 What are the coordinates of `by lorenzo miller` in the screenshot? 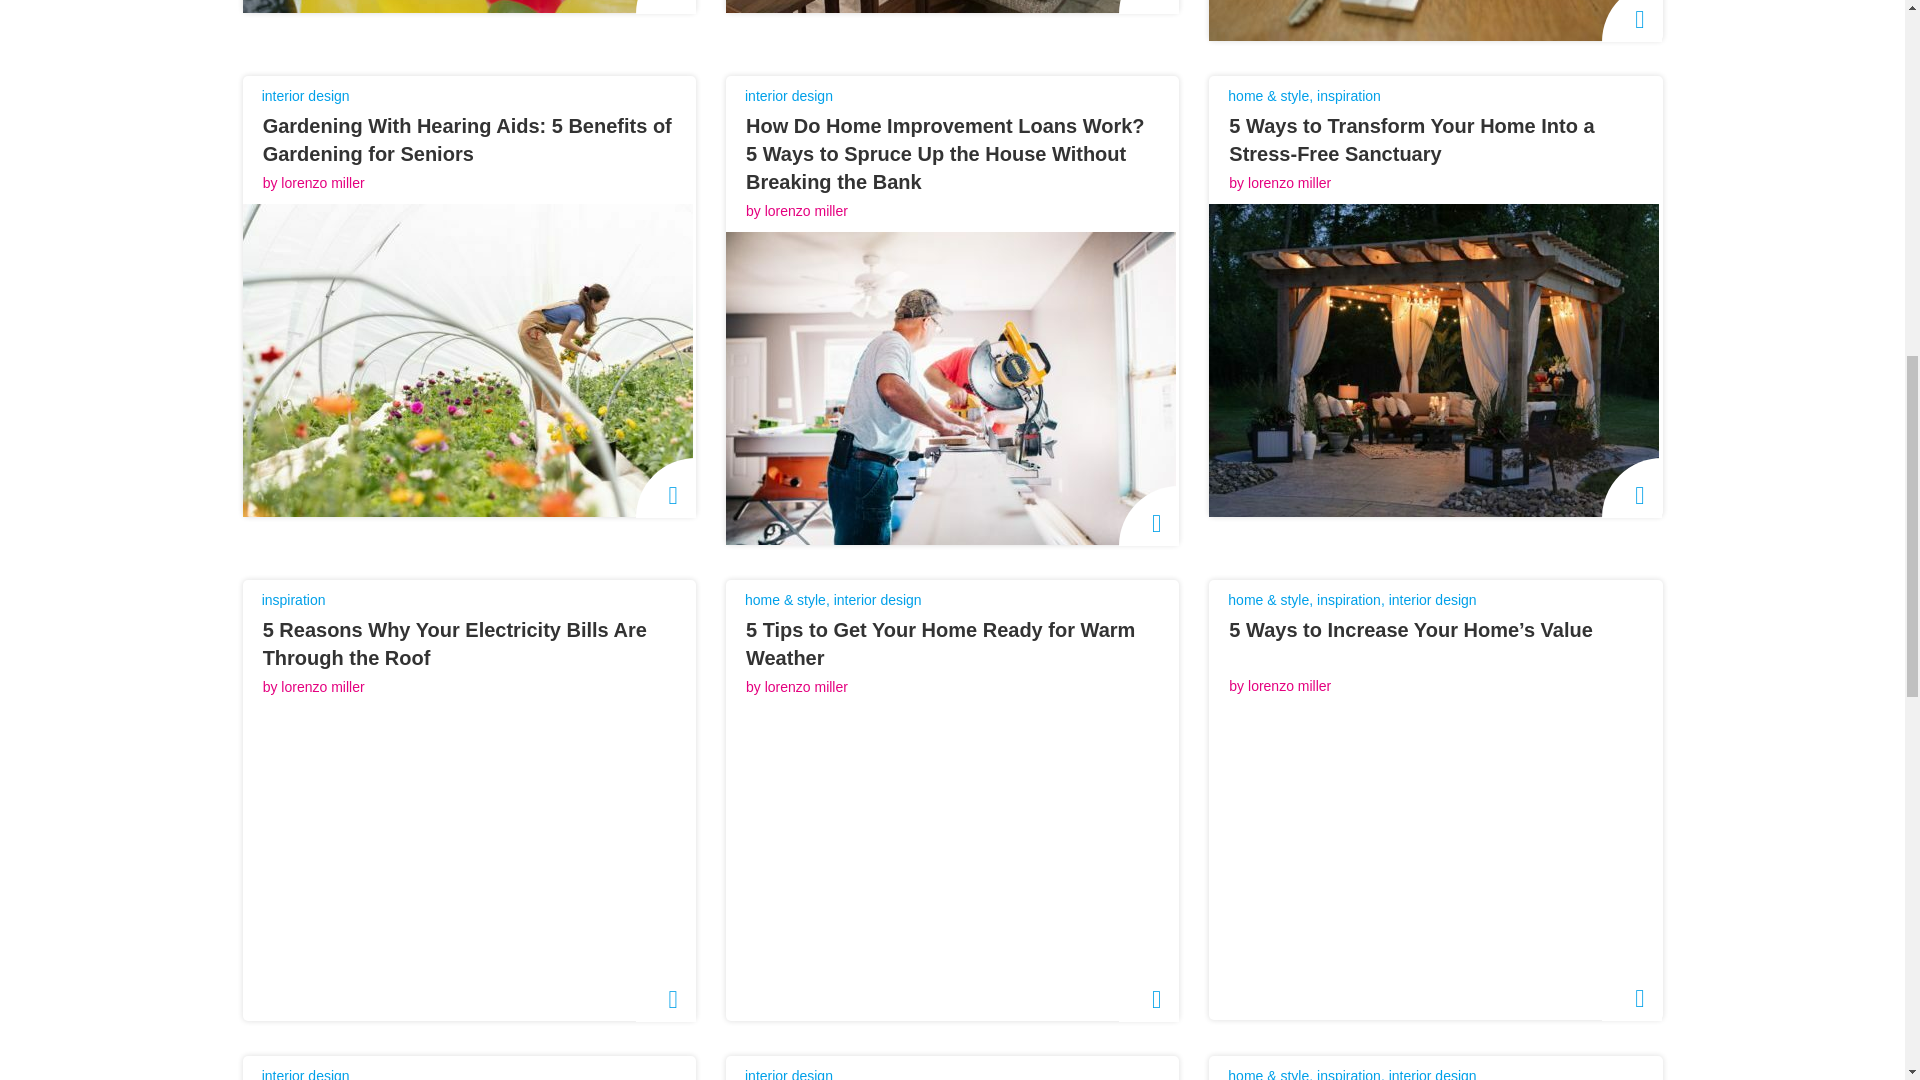 It's located at (304, 183).